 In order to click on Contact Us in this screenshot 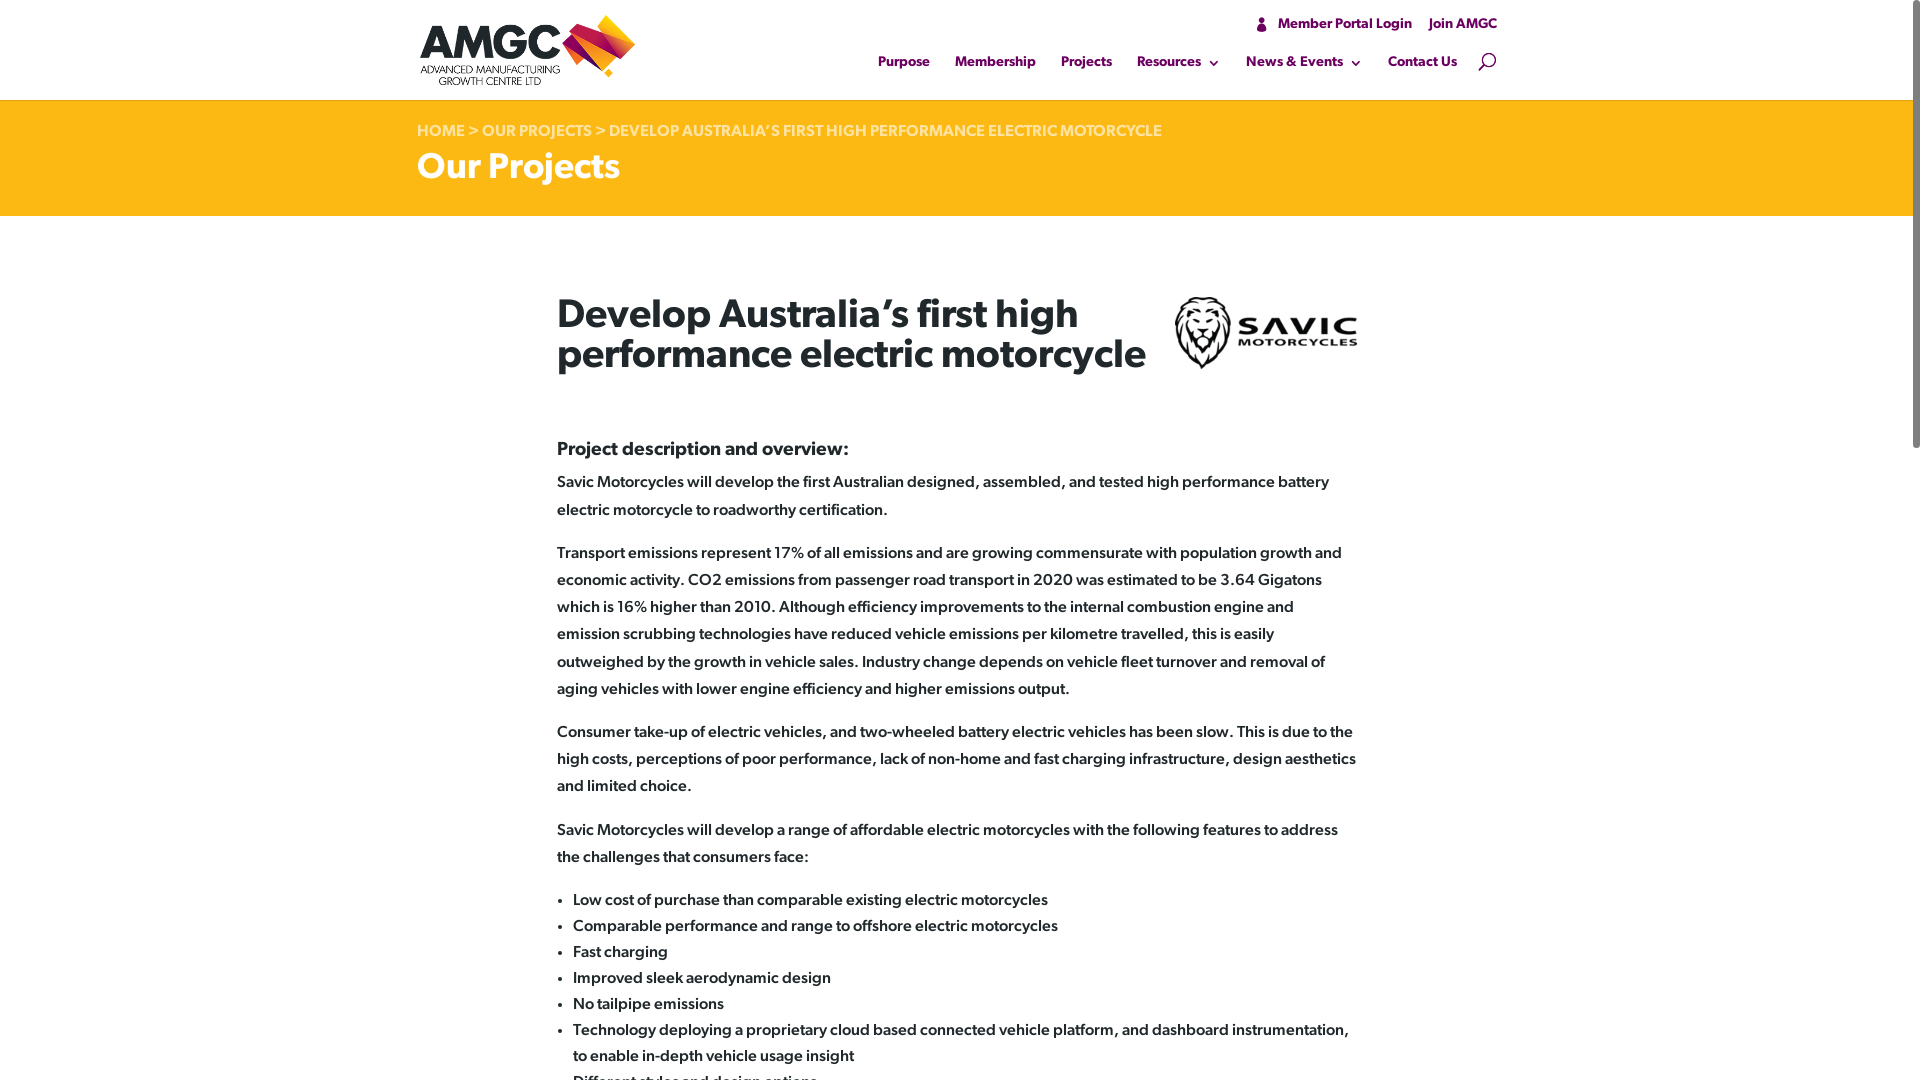, I will do `click(1422, 68)`.